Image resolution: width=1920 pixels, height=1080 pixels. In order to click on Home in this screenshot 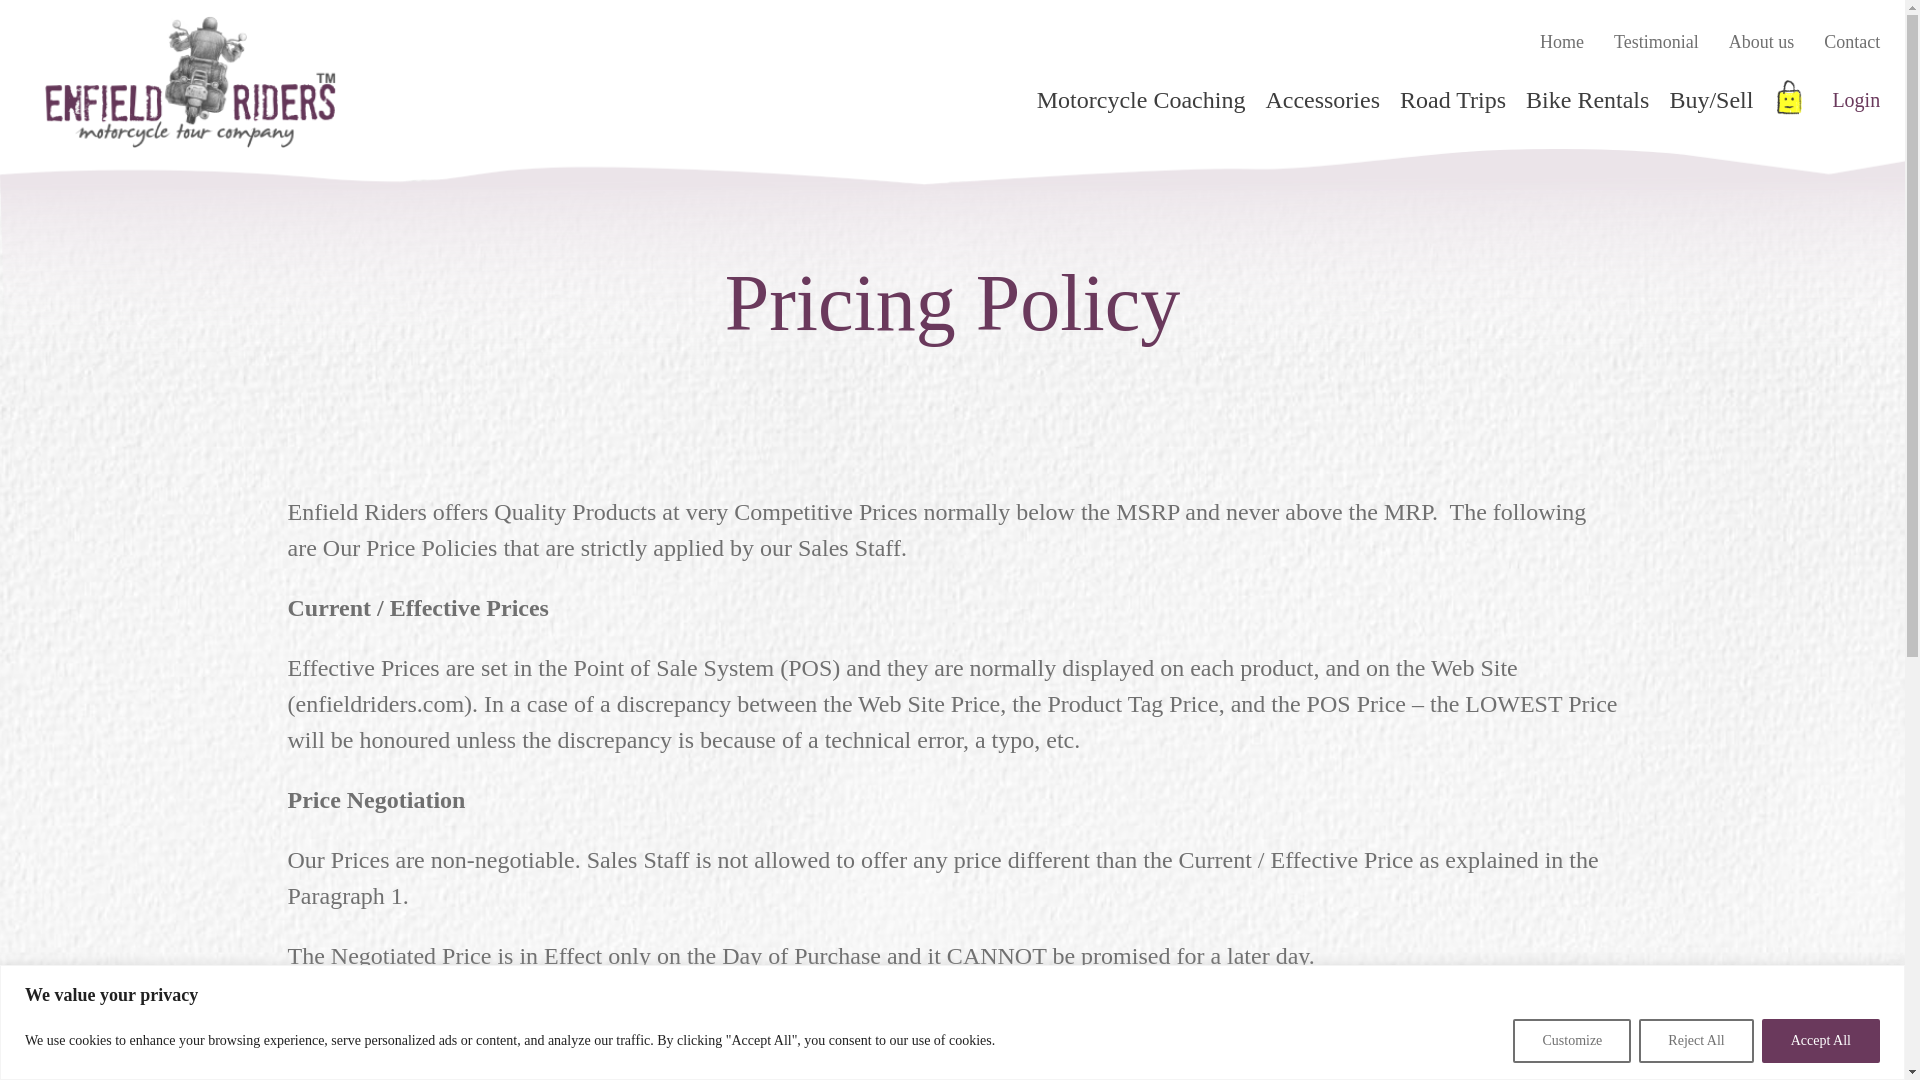, I will do `click(1562, 42)`.